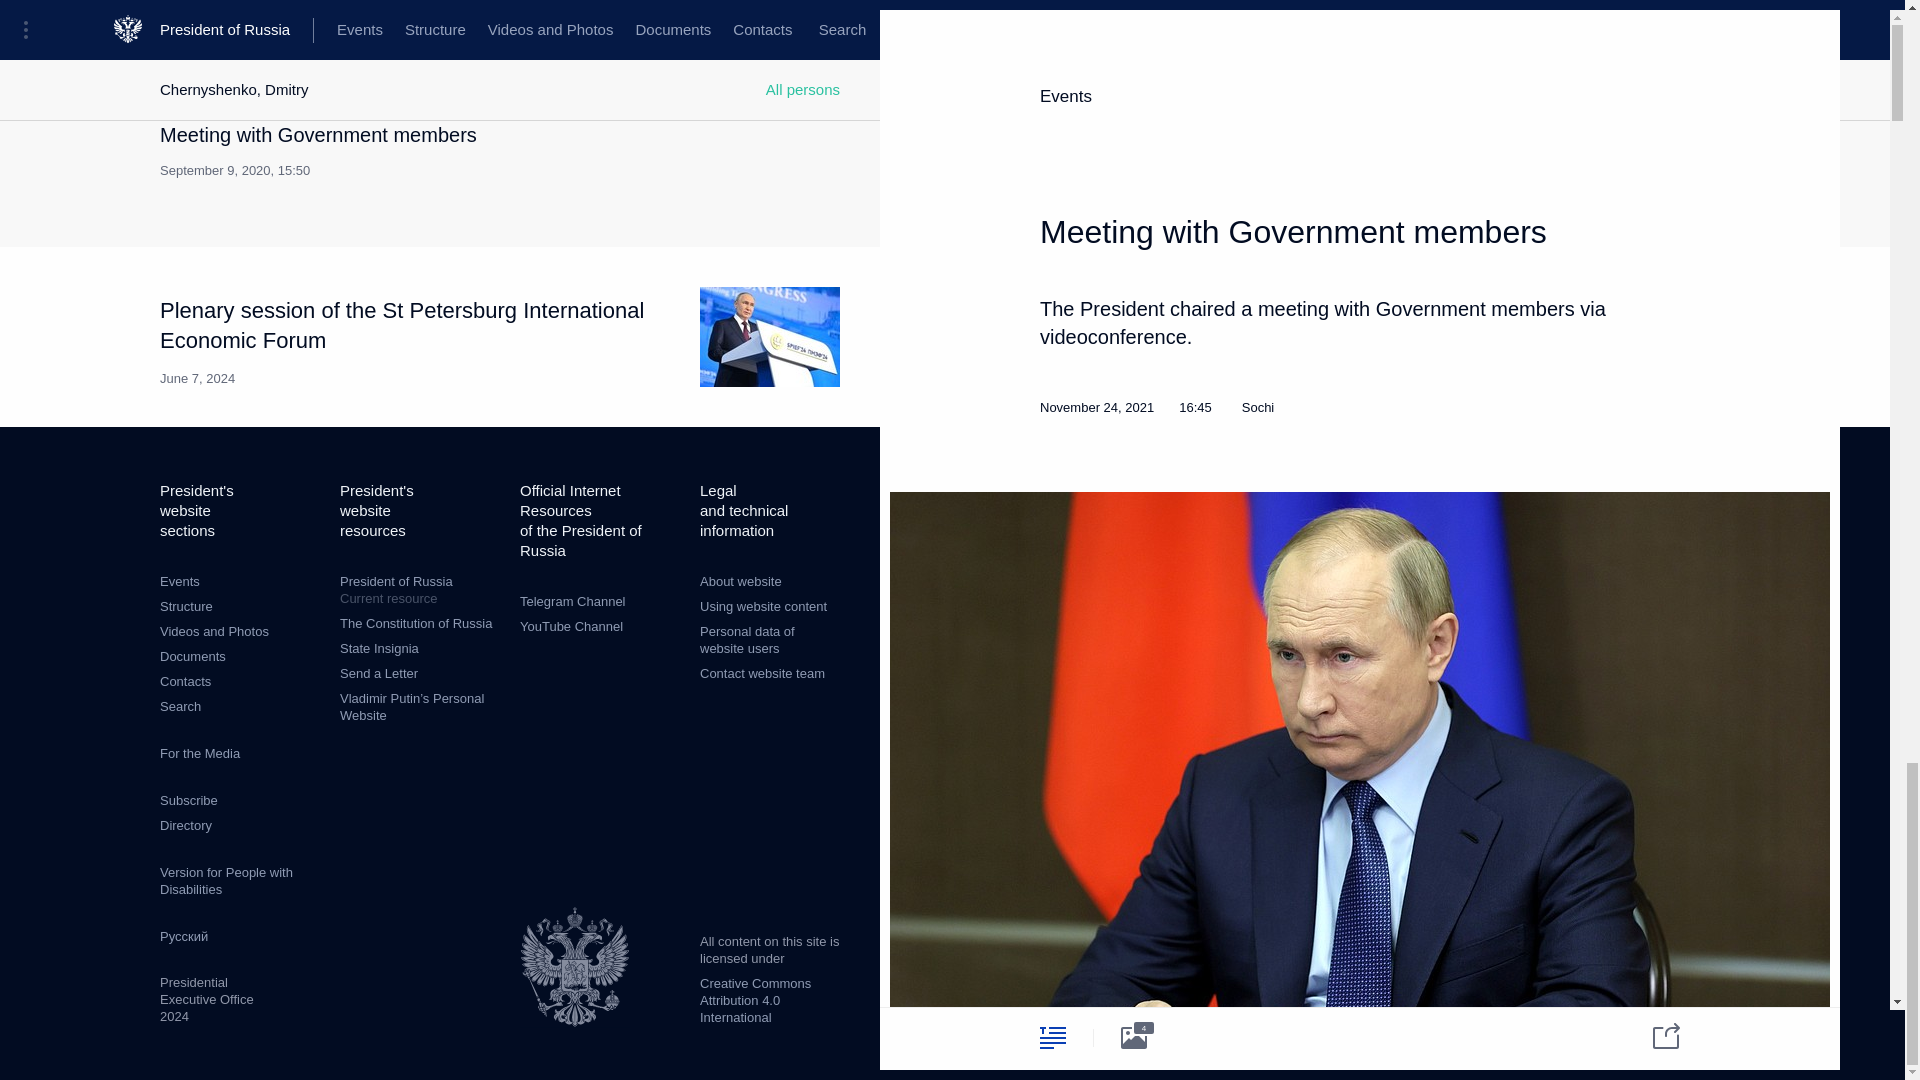 This screenshot has width=1920, height=1080. What do you see at coordinates (214, 632) in the screenshot?
I see `Videos and Photos` at bounding box center [214, 632].